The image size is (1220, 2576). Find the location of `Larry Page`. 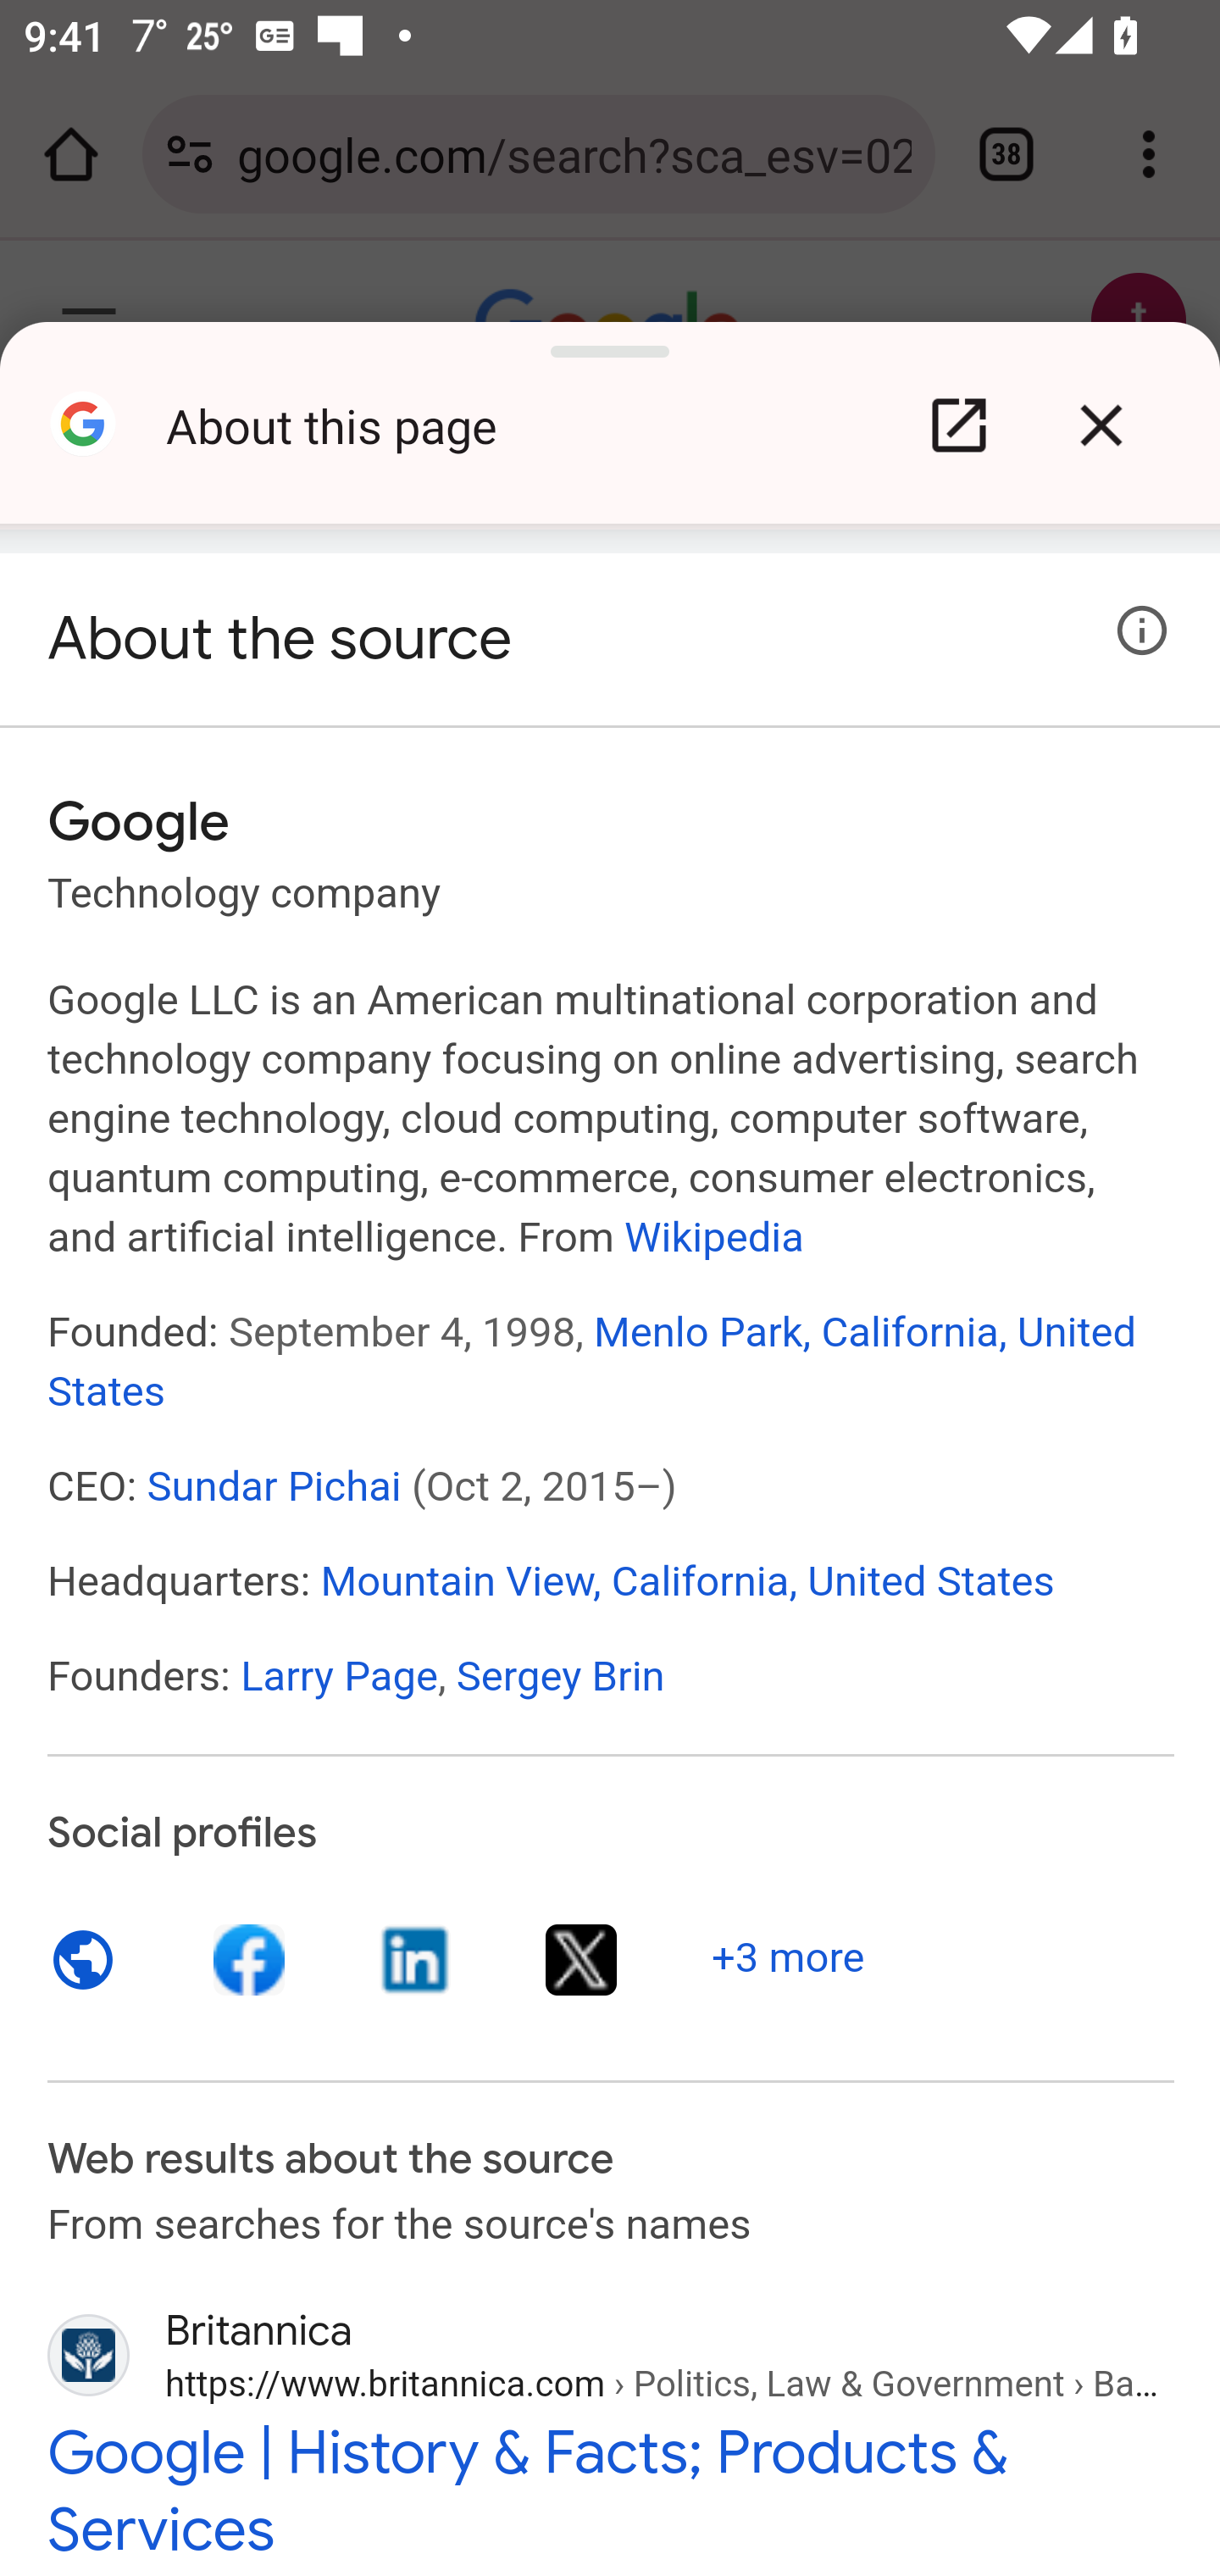

Larry Page is located at coordinates (339, 1675).